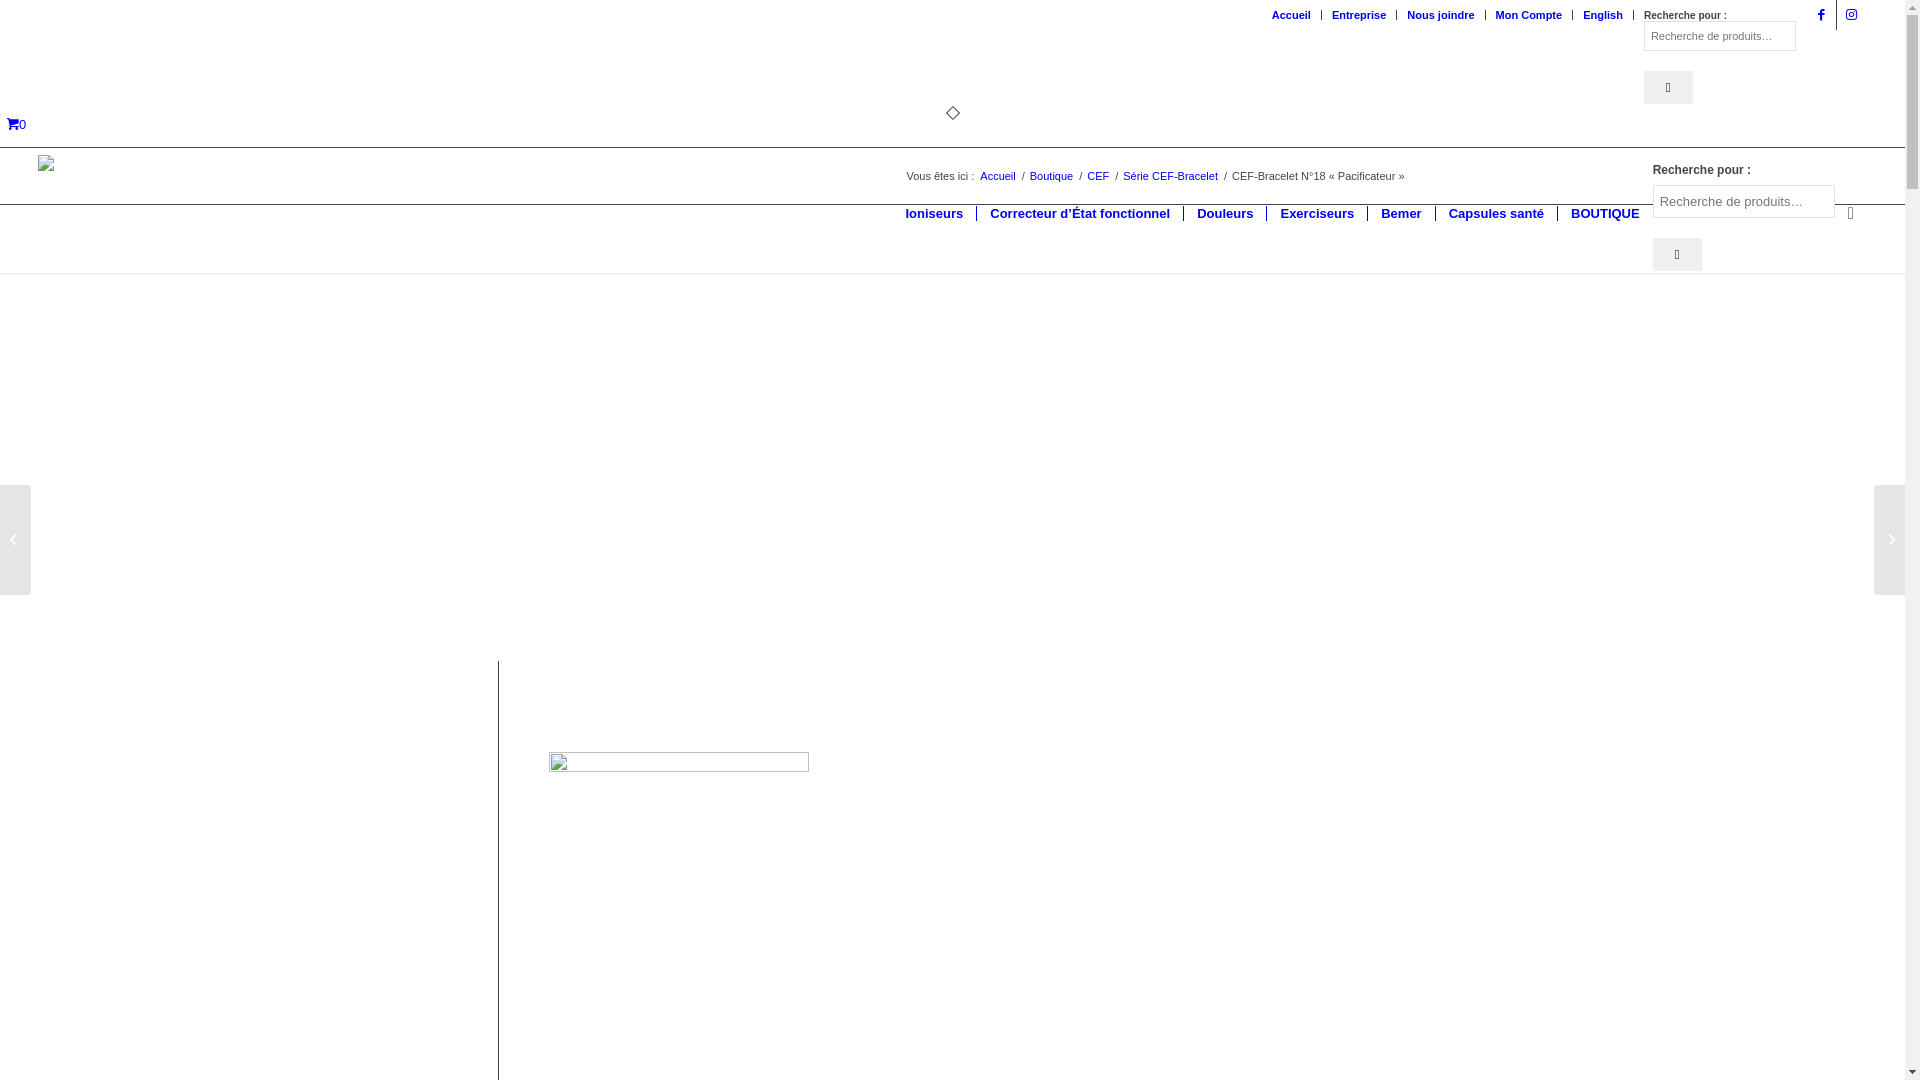 The height and width of the screenshot is (1080, 1920). I want to click on Nous joindre, so click(1440, 15).